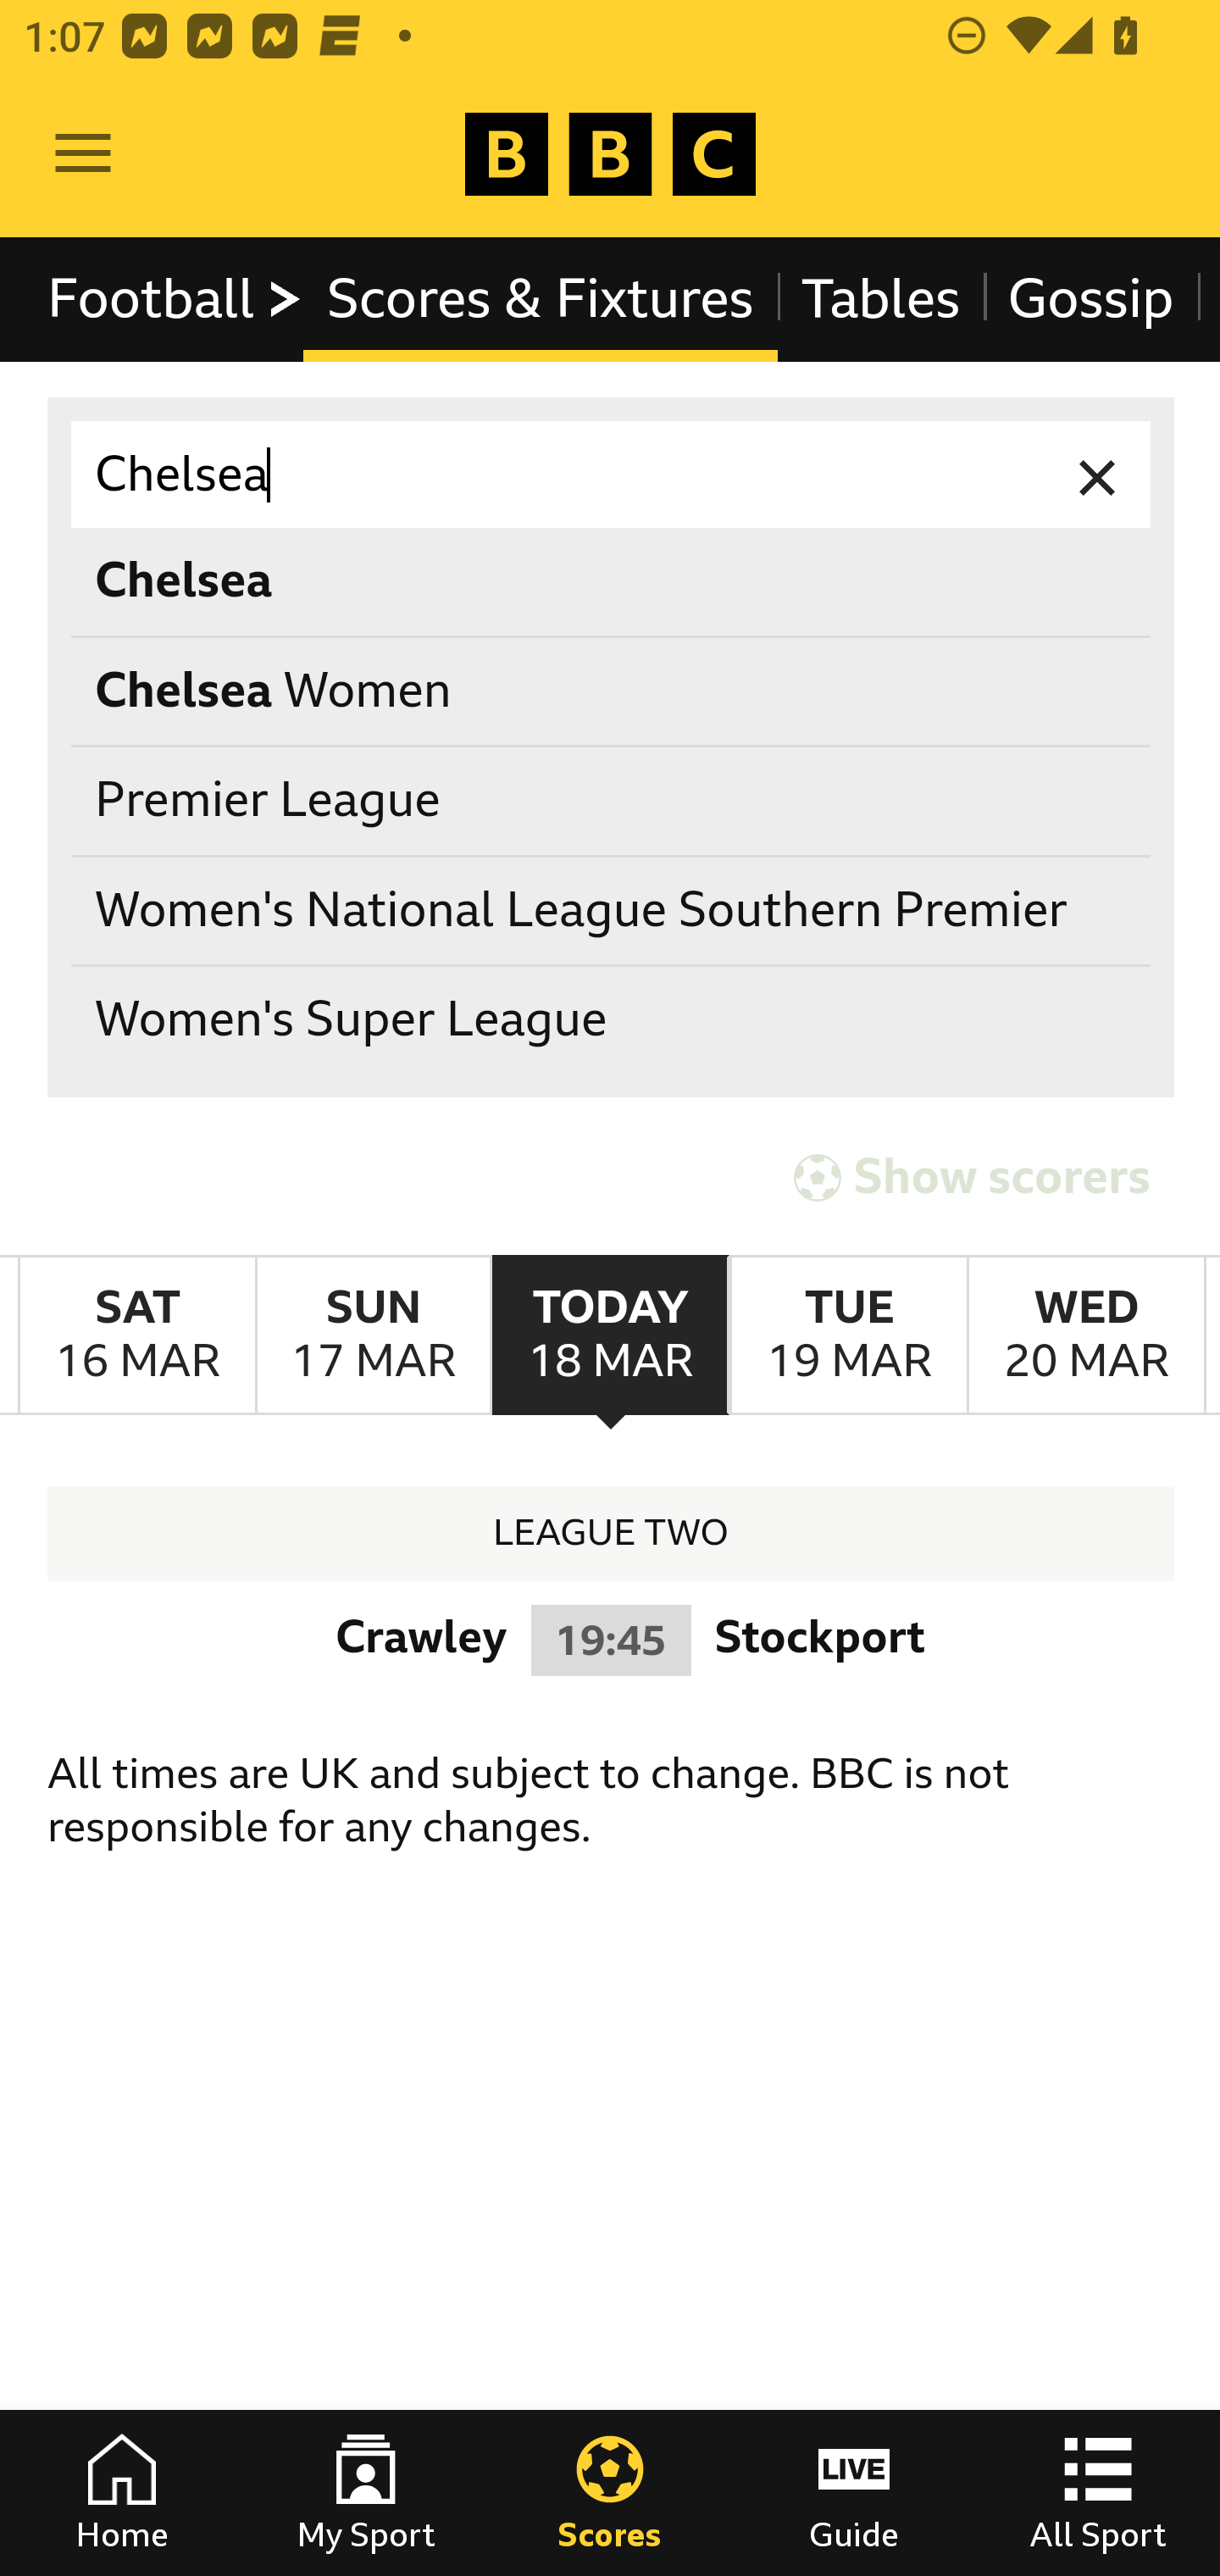  Describe the element at coordinates (612, 910) in the screenshot. I see `Women's National League Southern Premier` at that location.